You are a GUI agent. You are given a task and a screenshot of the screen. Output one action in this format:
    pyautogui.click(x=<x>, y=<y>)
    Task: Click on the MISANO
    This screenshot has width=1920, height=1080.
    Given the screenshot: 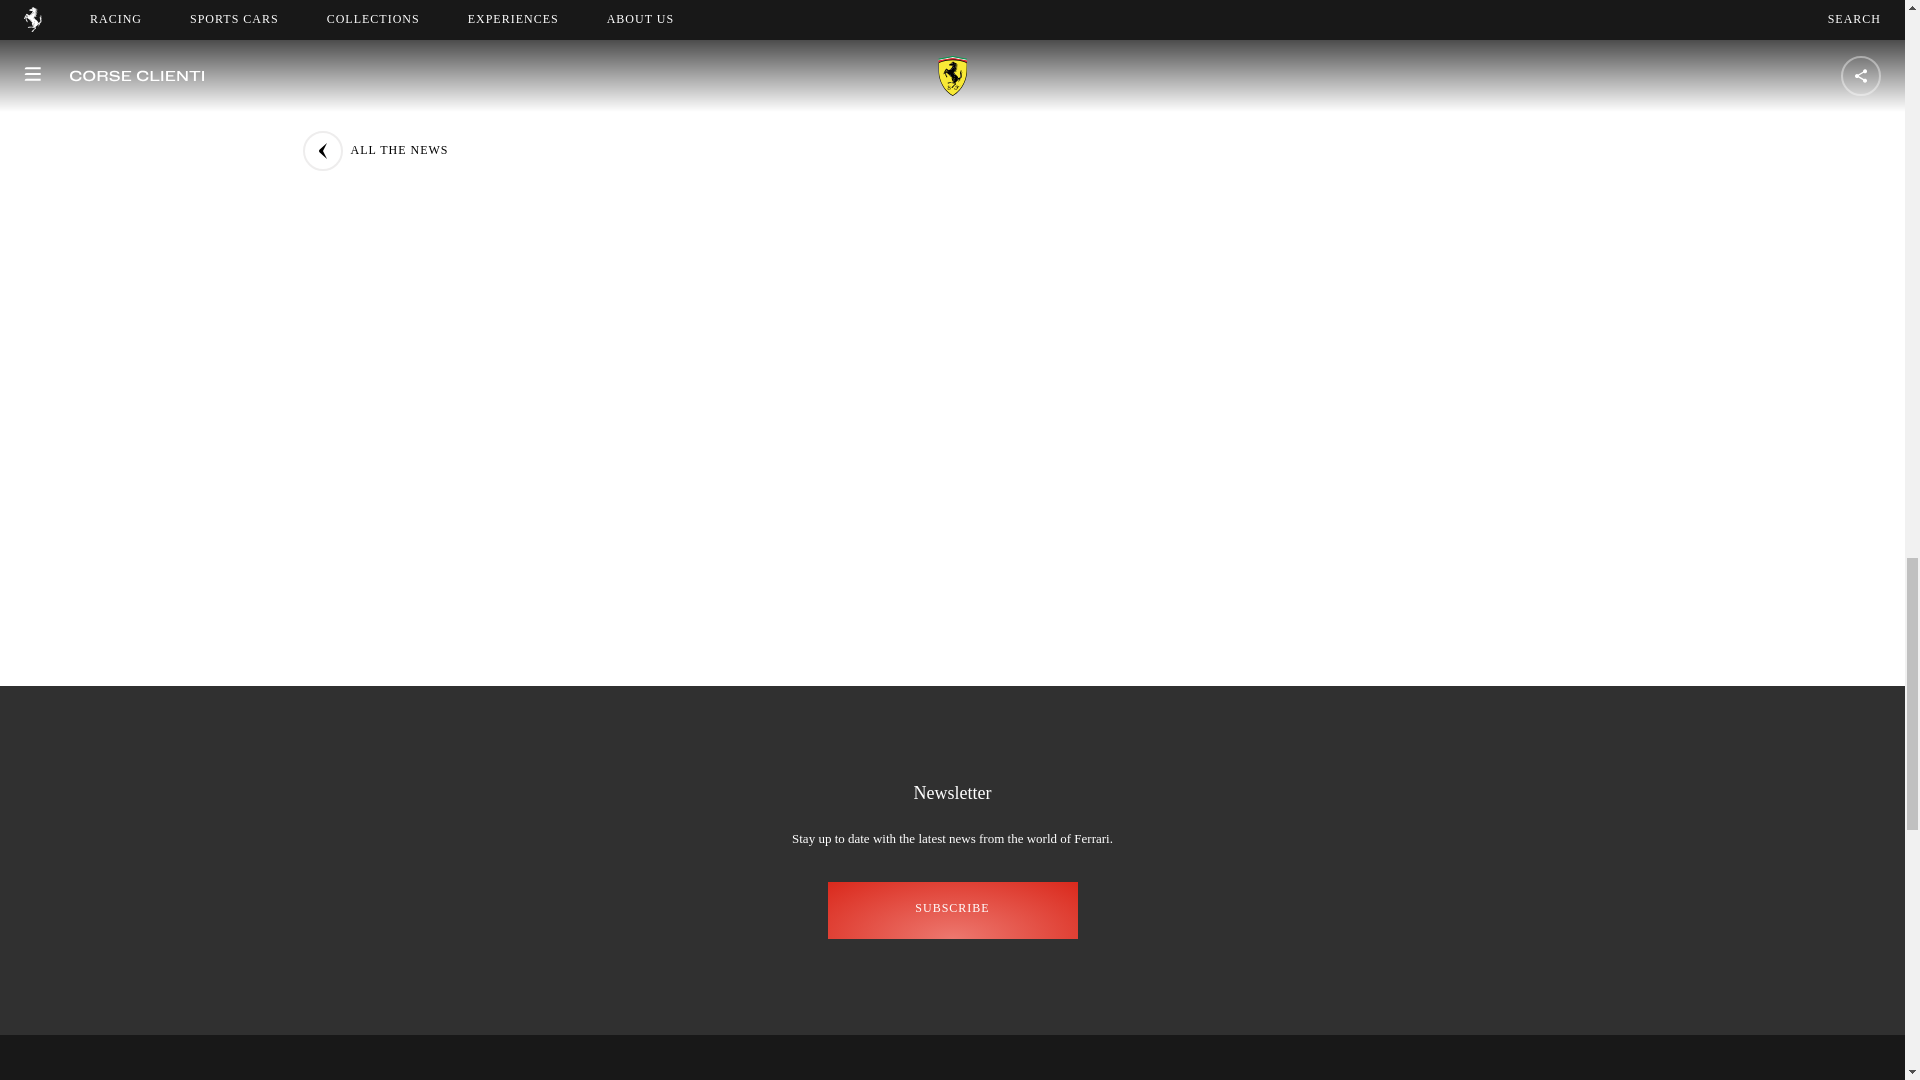 What is the action you would take?
    pyautogui.click(x=812, y=6)
    